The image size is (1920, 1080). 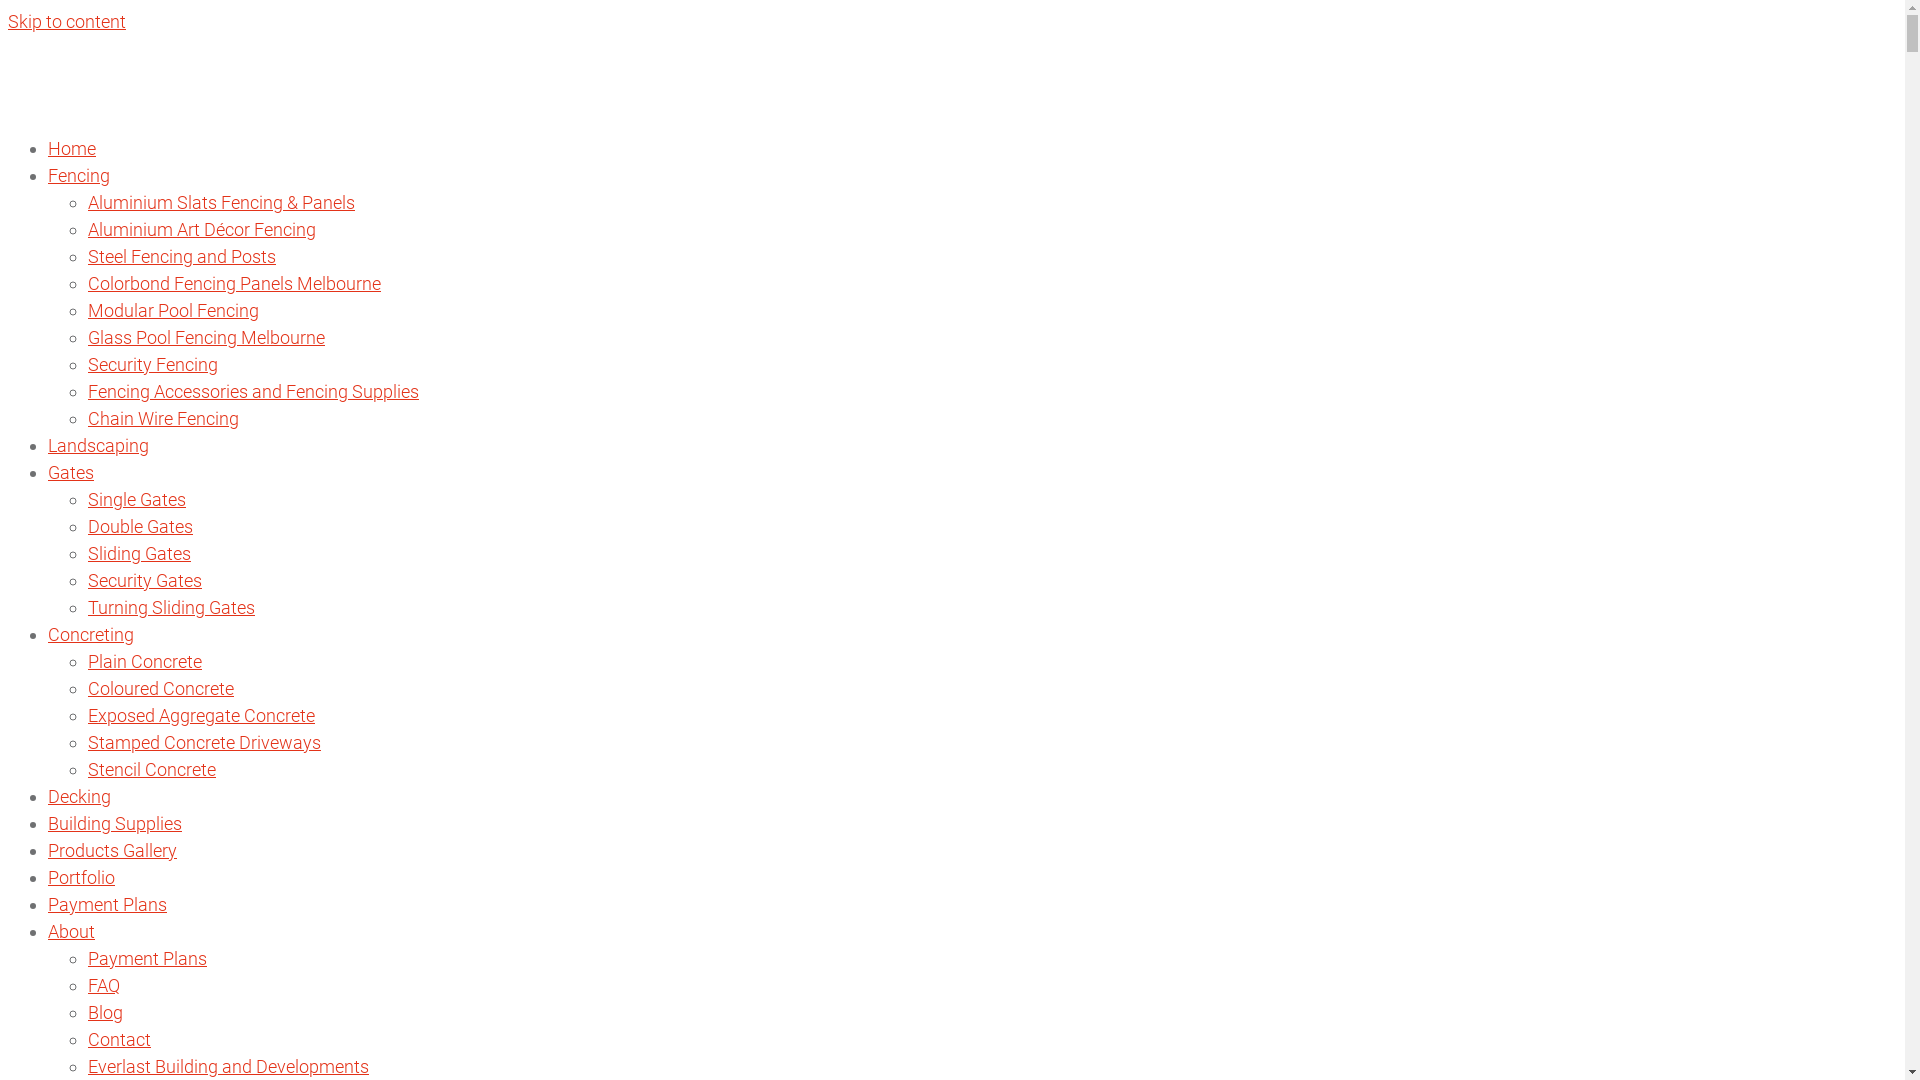 I want to click on Home, so click(x=72, y=148).